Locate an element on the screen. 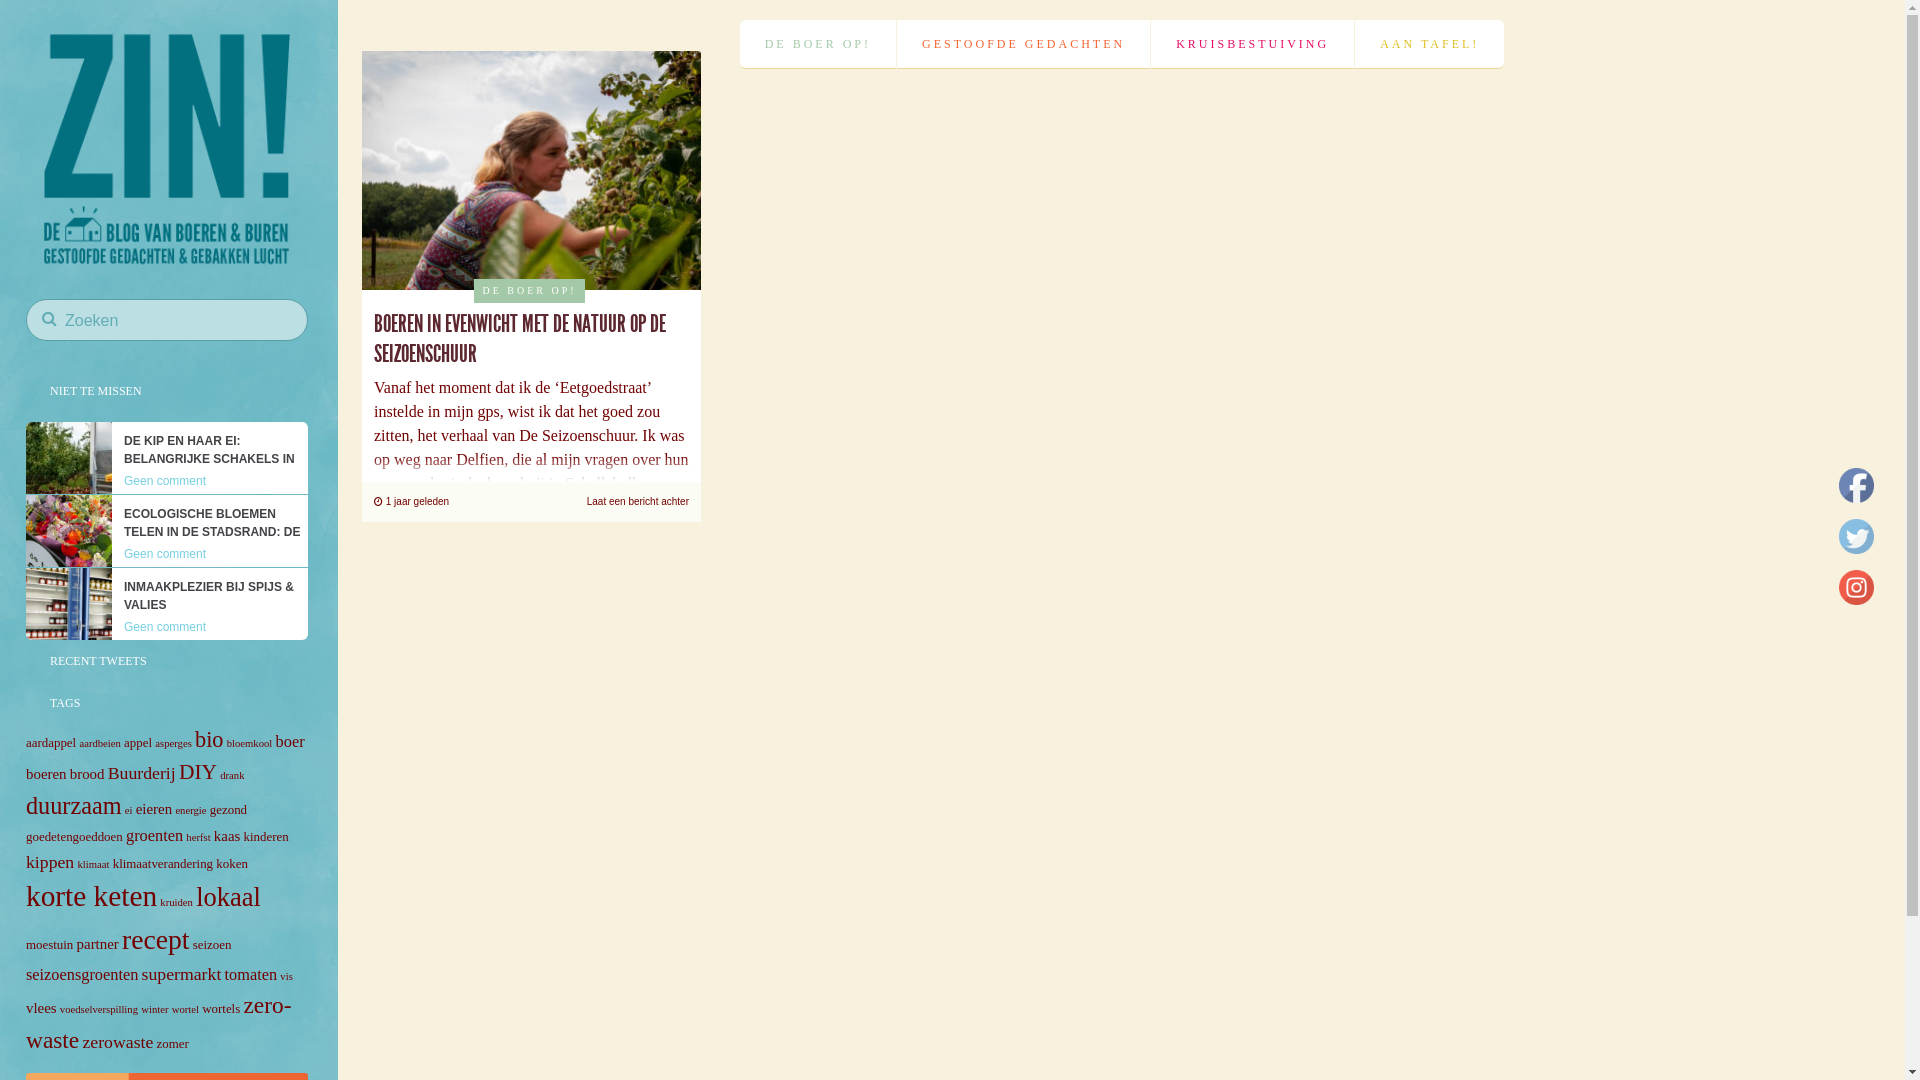  seizoensgroenten is located at coordinates (82, 974).